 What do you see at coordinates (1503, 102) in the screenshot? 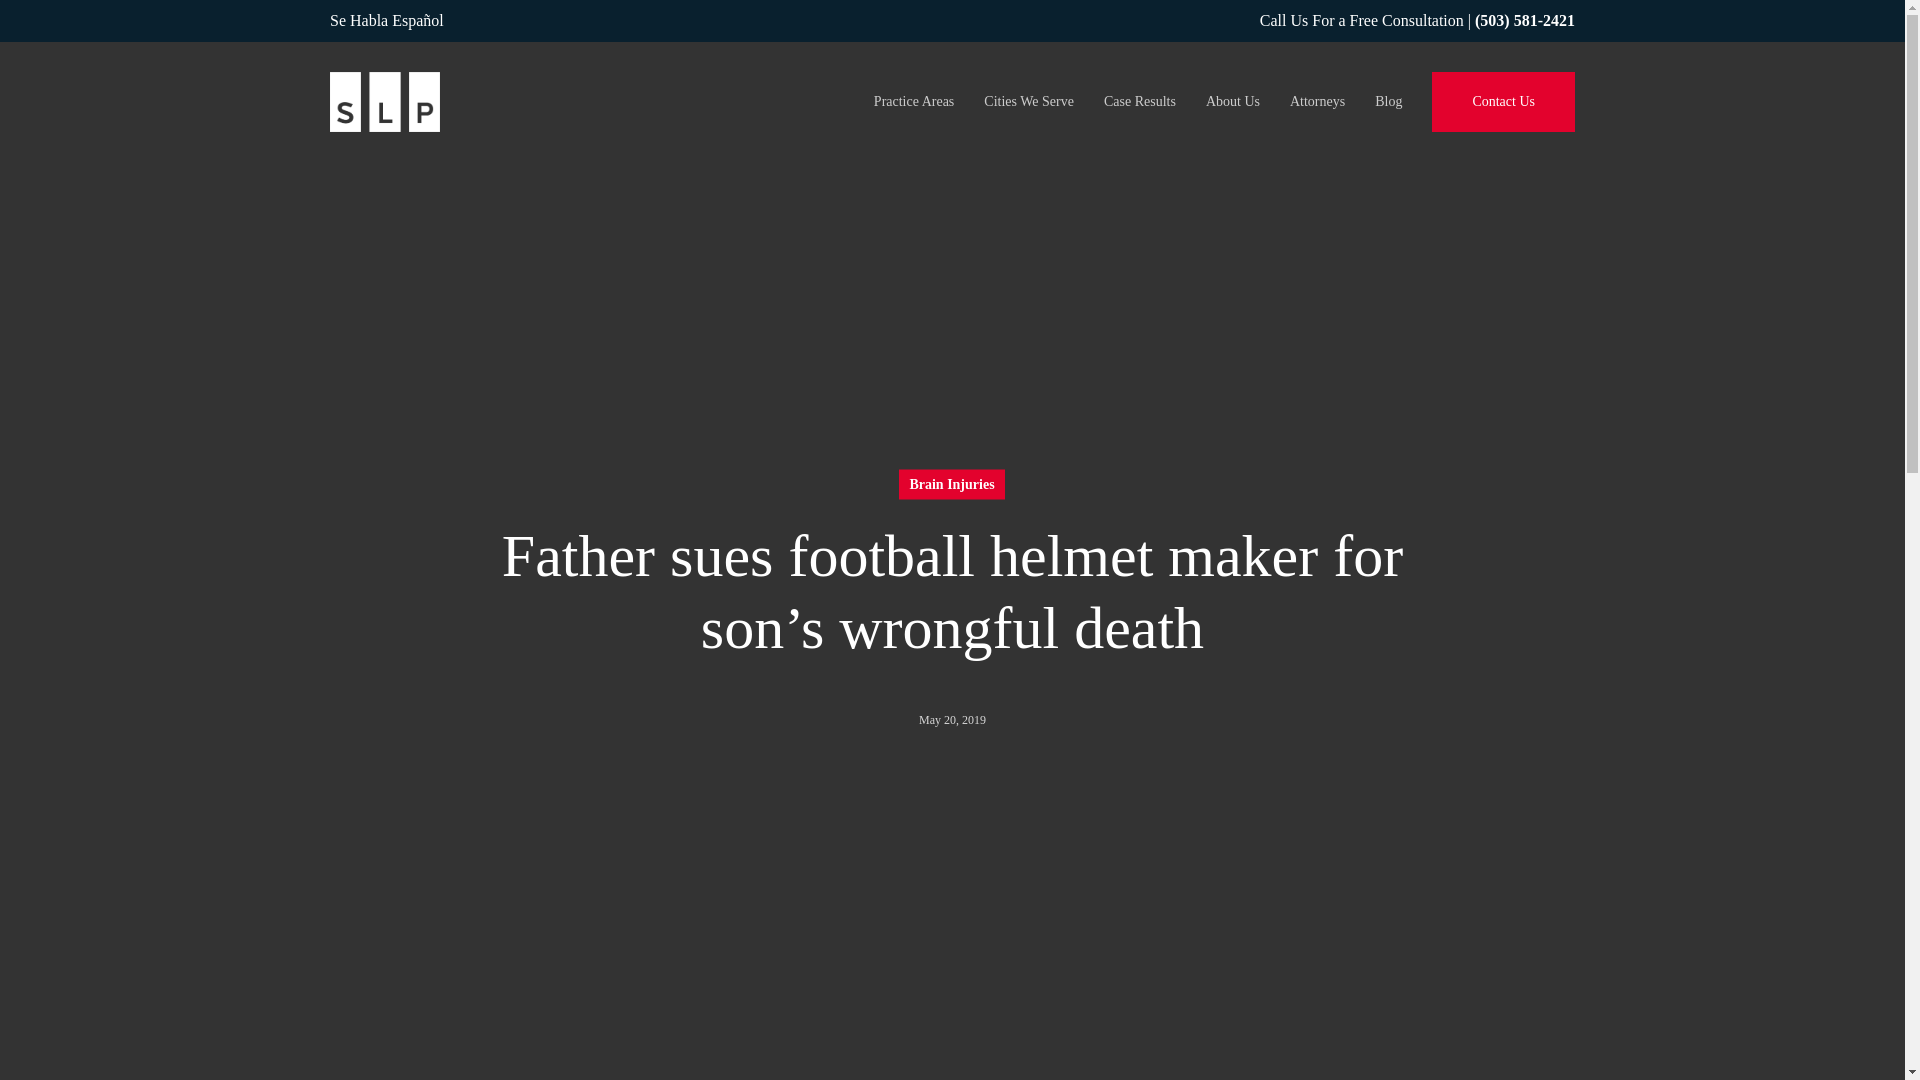
I see `Contact Us` at bounding box center [1503, 102].